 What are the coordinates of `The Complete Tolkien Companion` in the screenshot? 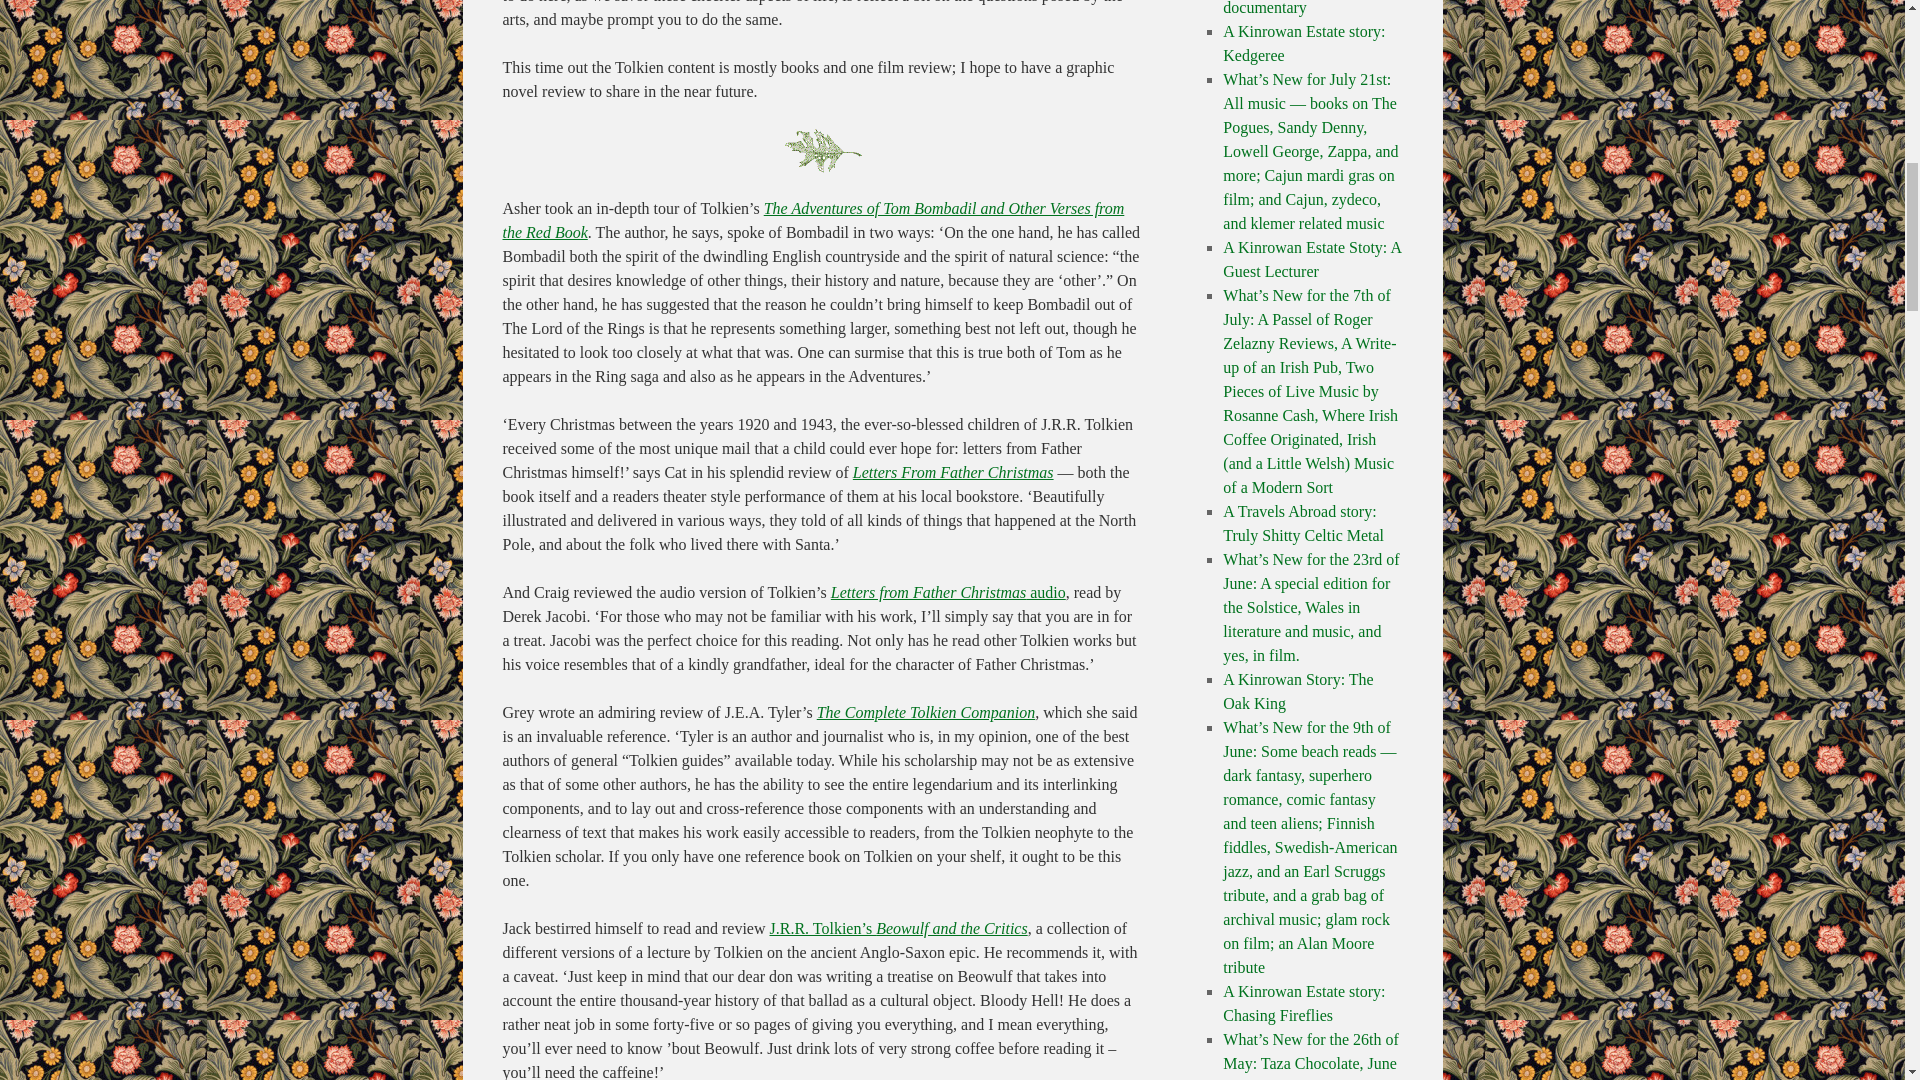 It's located at (926, 712).